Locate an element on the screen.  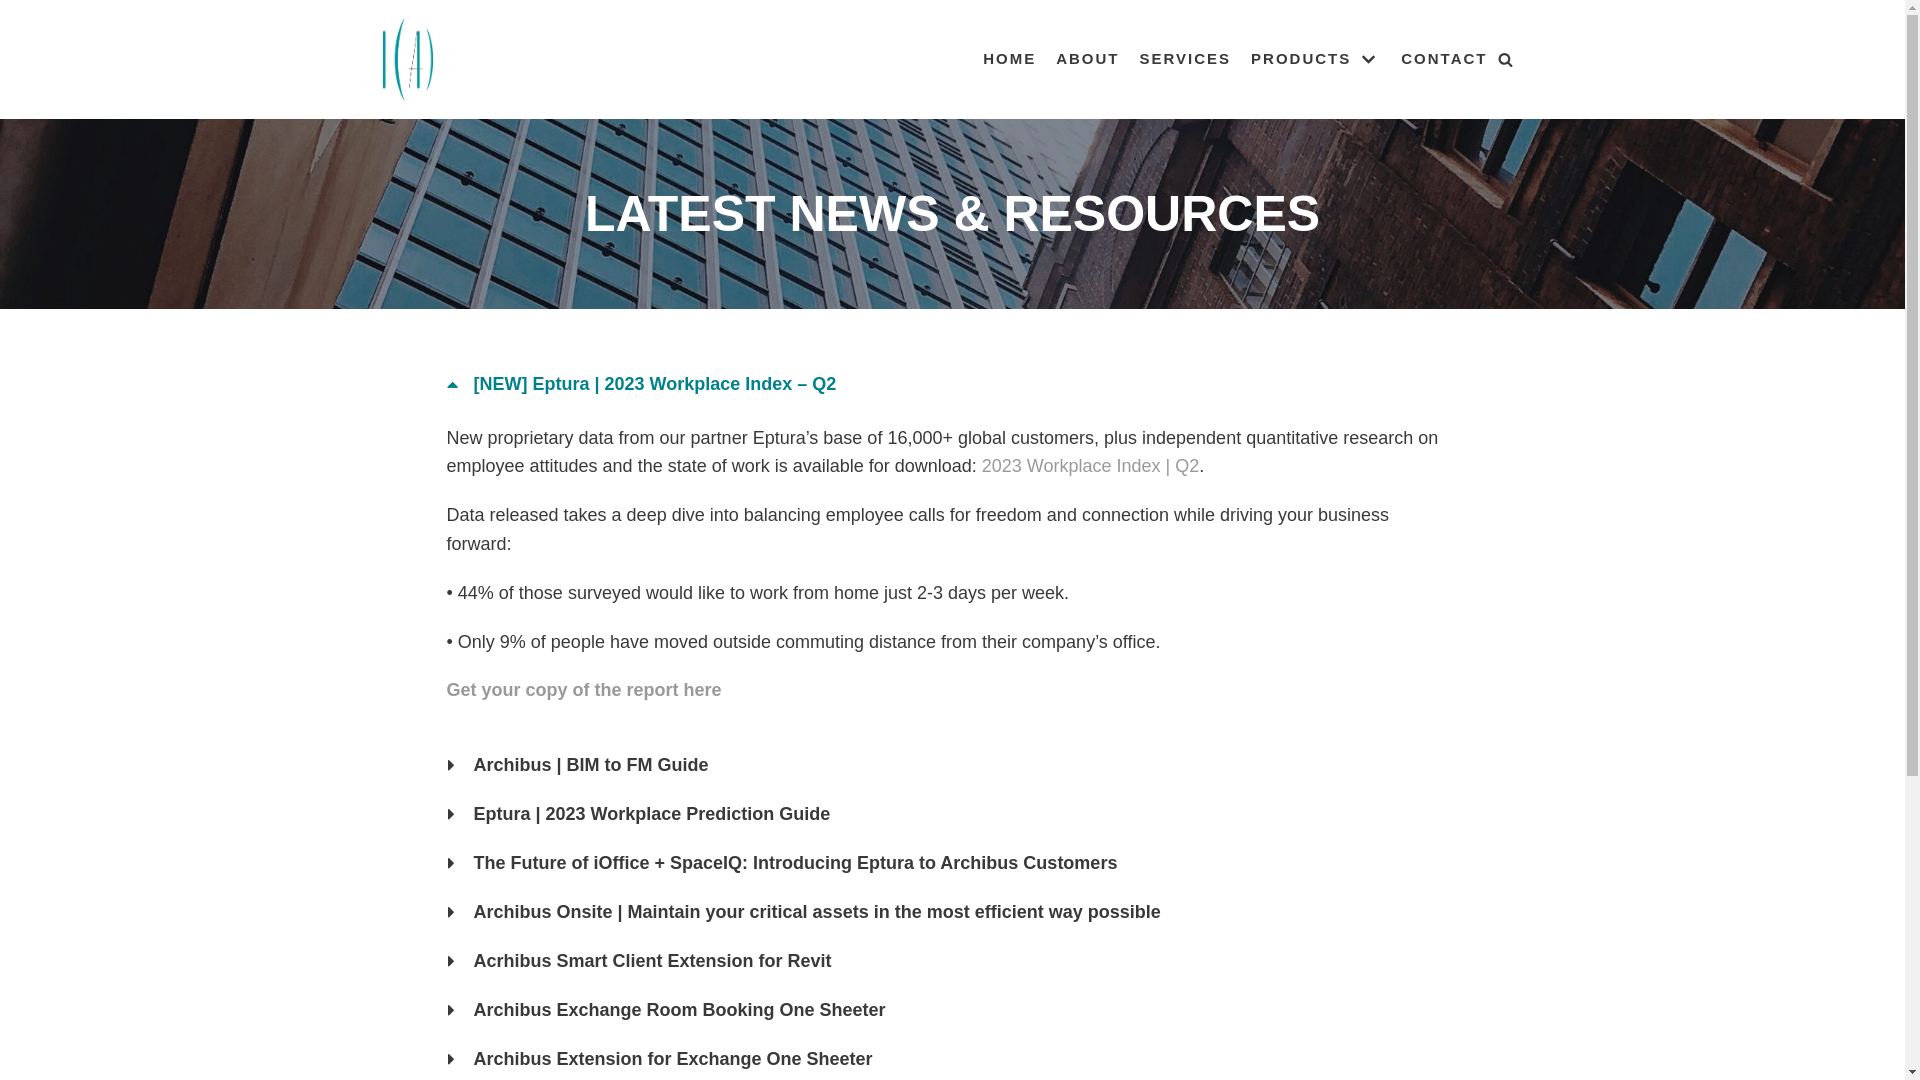
Archibus Exchange Room Booking One Sheeter is located at coordinates (680, 1010).